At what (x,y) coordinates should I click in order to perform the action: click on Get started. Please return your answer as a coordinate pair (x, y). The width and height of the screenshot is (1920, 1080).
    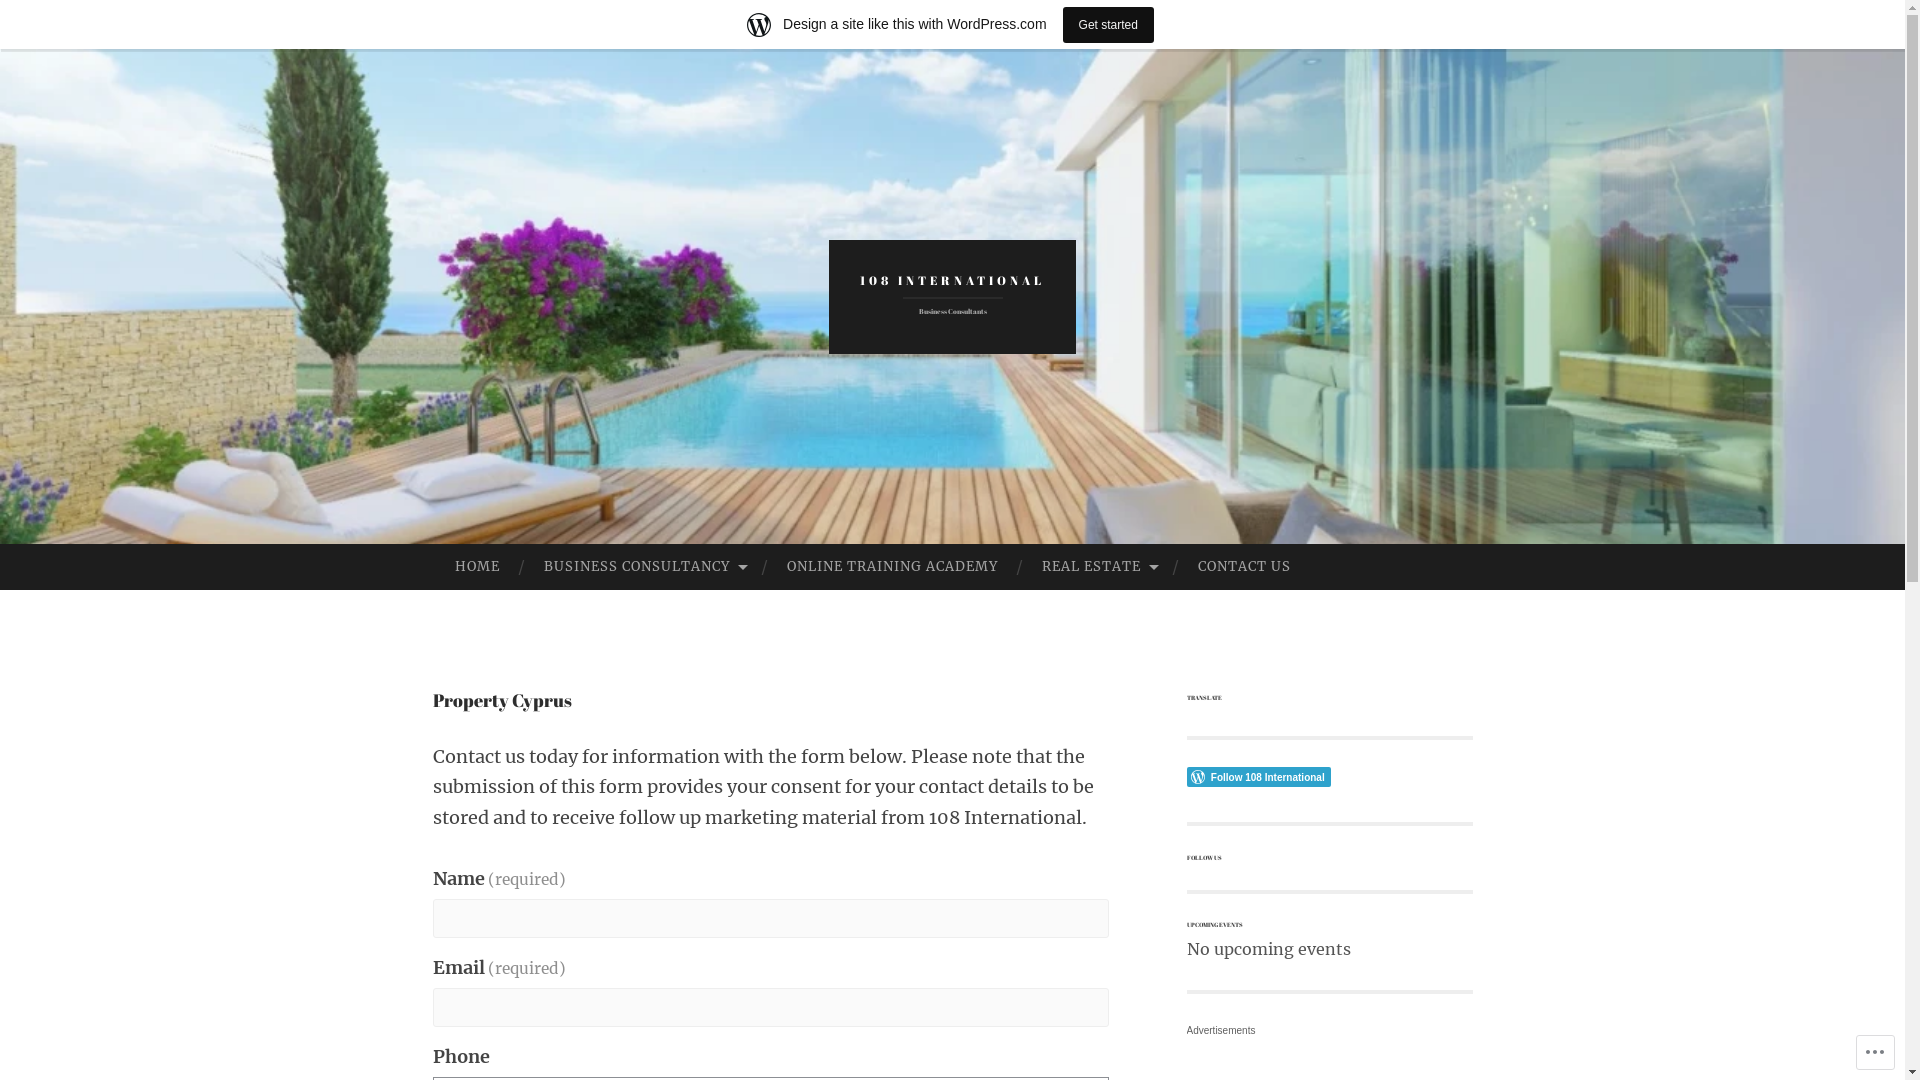
    Looking at the image, I should click on (1108, 24).